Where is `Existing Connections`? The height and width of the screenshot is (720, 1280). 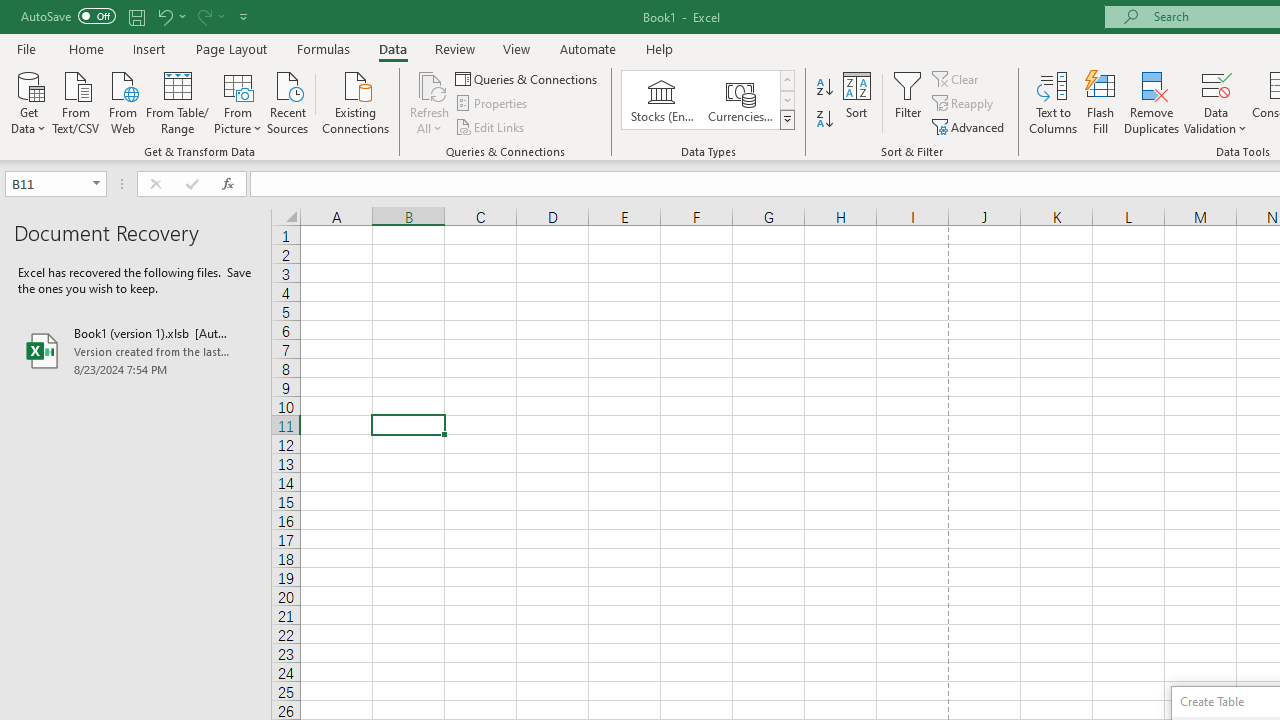 Existing Connections is located at coordinates (356, 101).